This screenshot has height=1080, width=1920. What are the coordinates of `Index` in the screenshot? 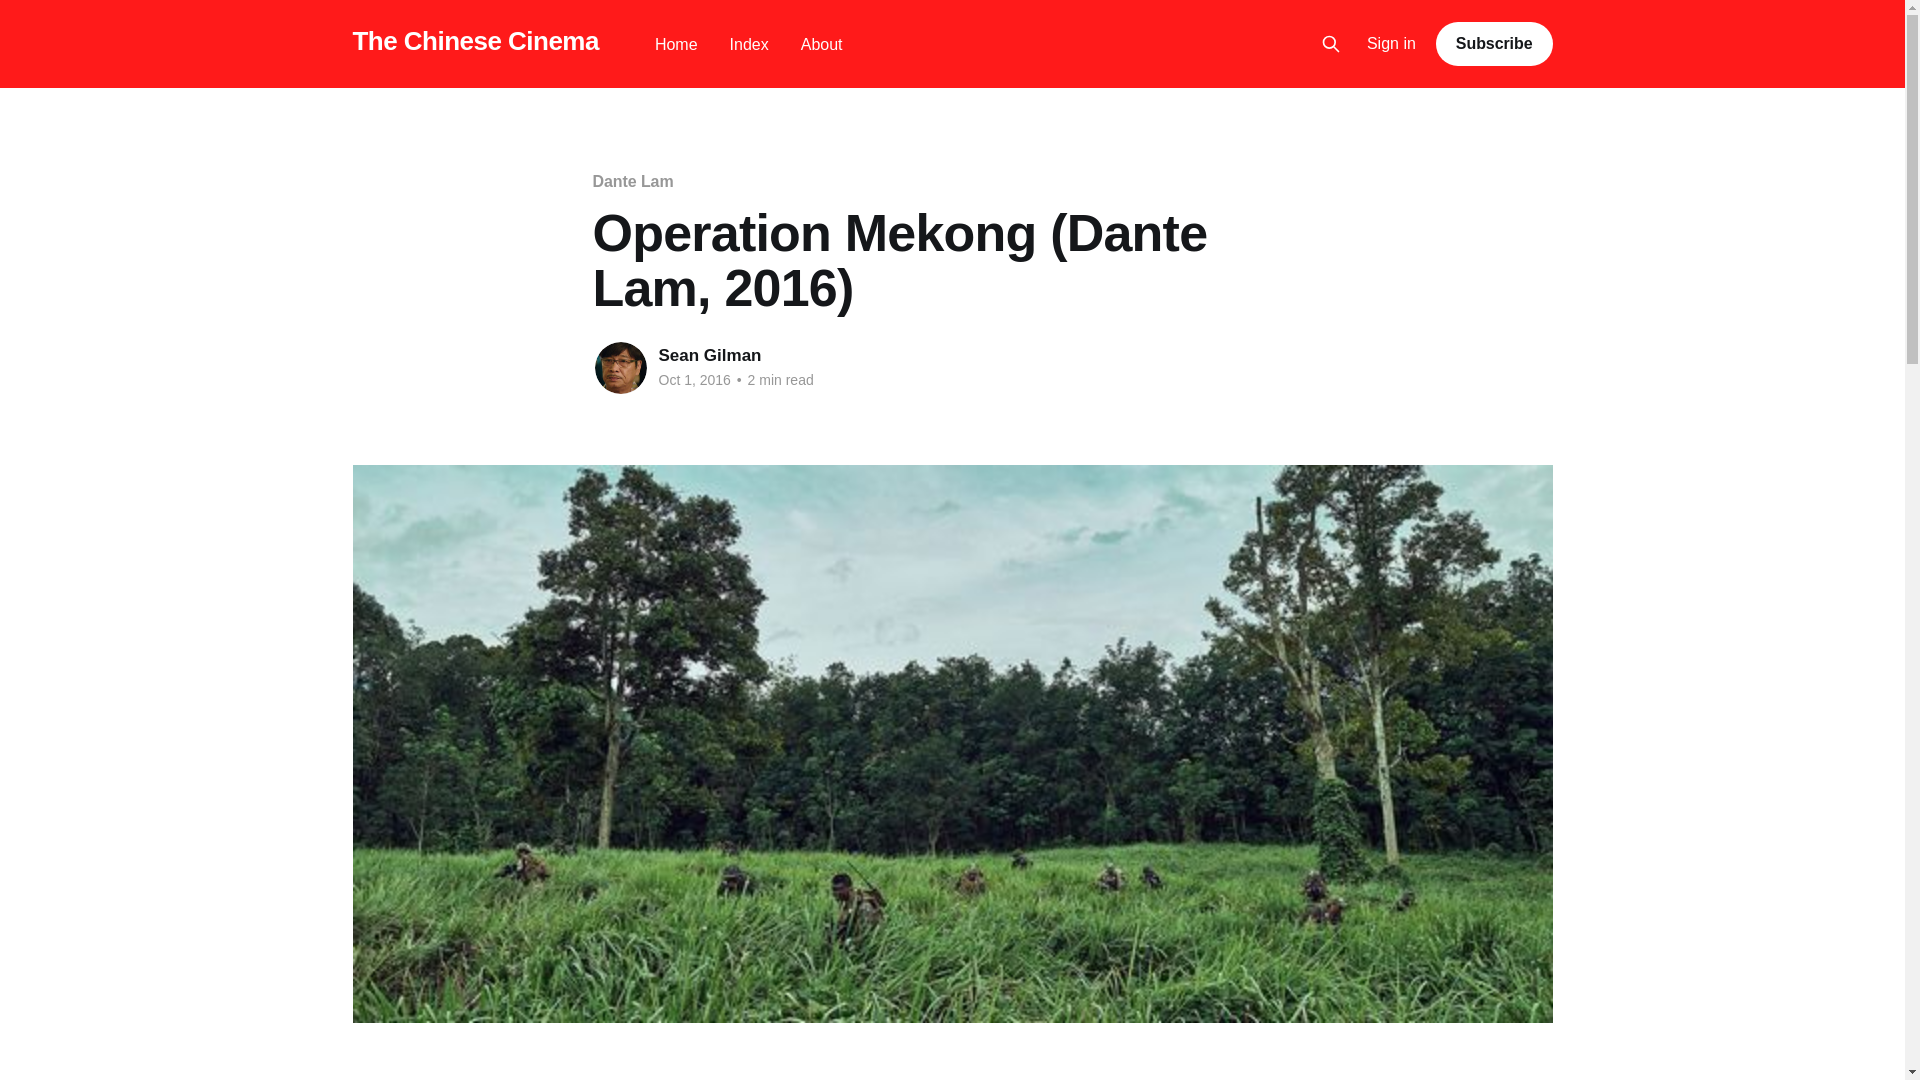 It's located at (749, 44).